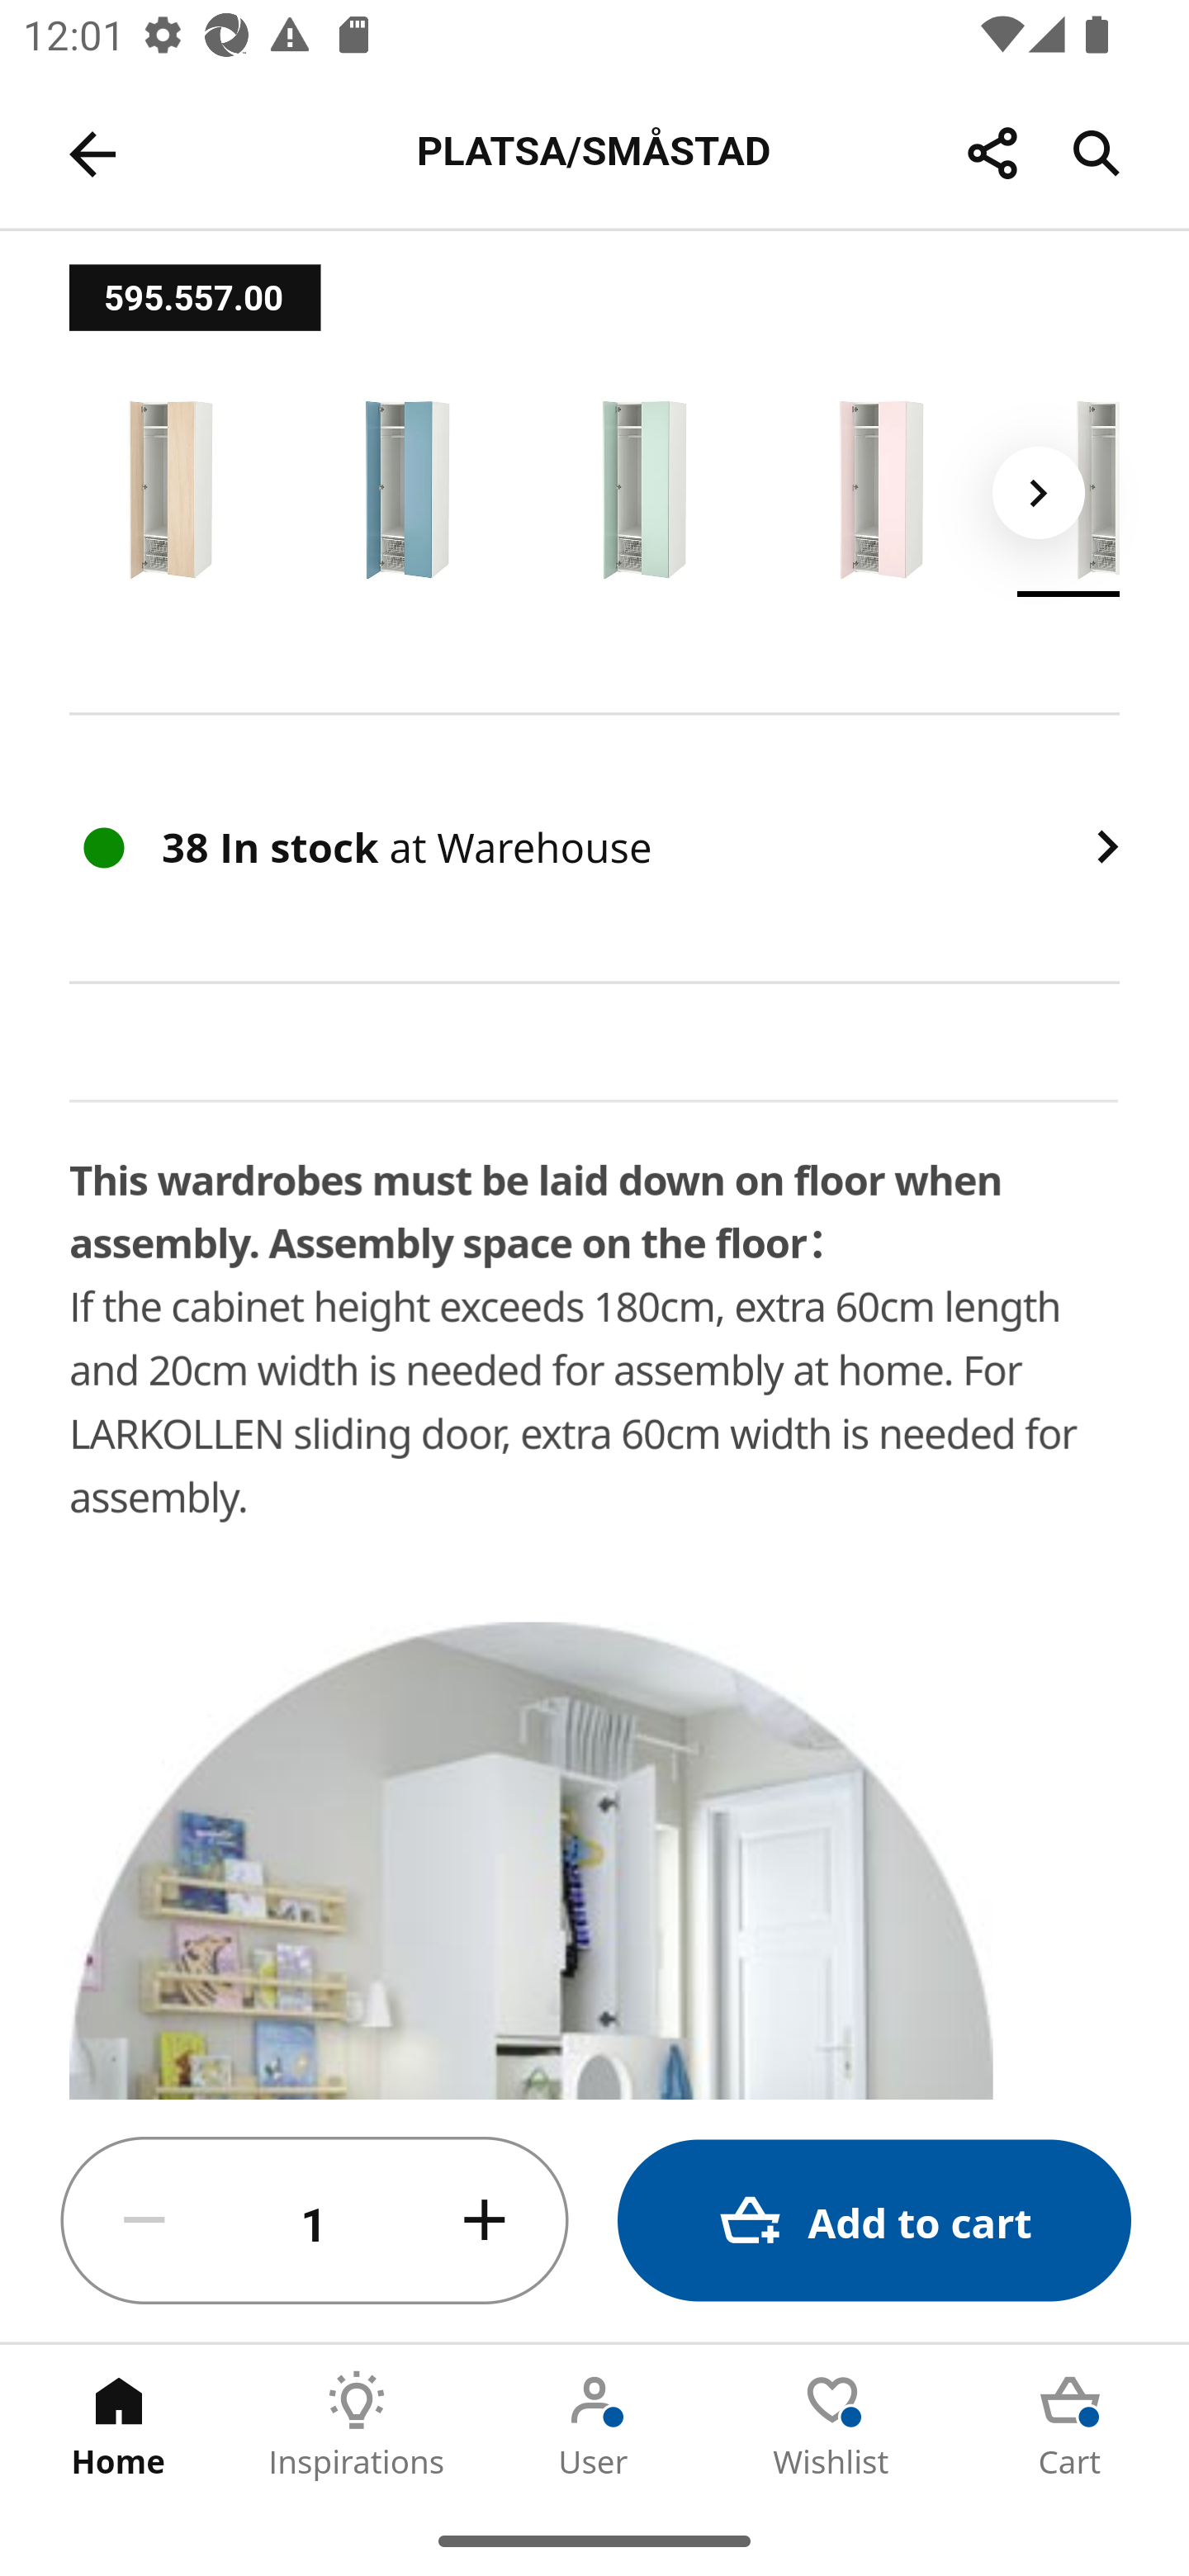 The width and height of the screenshot is (1189, 2576). Describe the element at coordinates (357, 2425) in the screenshot. I see `Inspirations
Tab 2 of 5` at that location.